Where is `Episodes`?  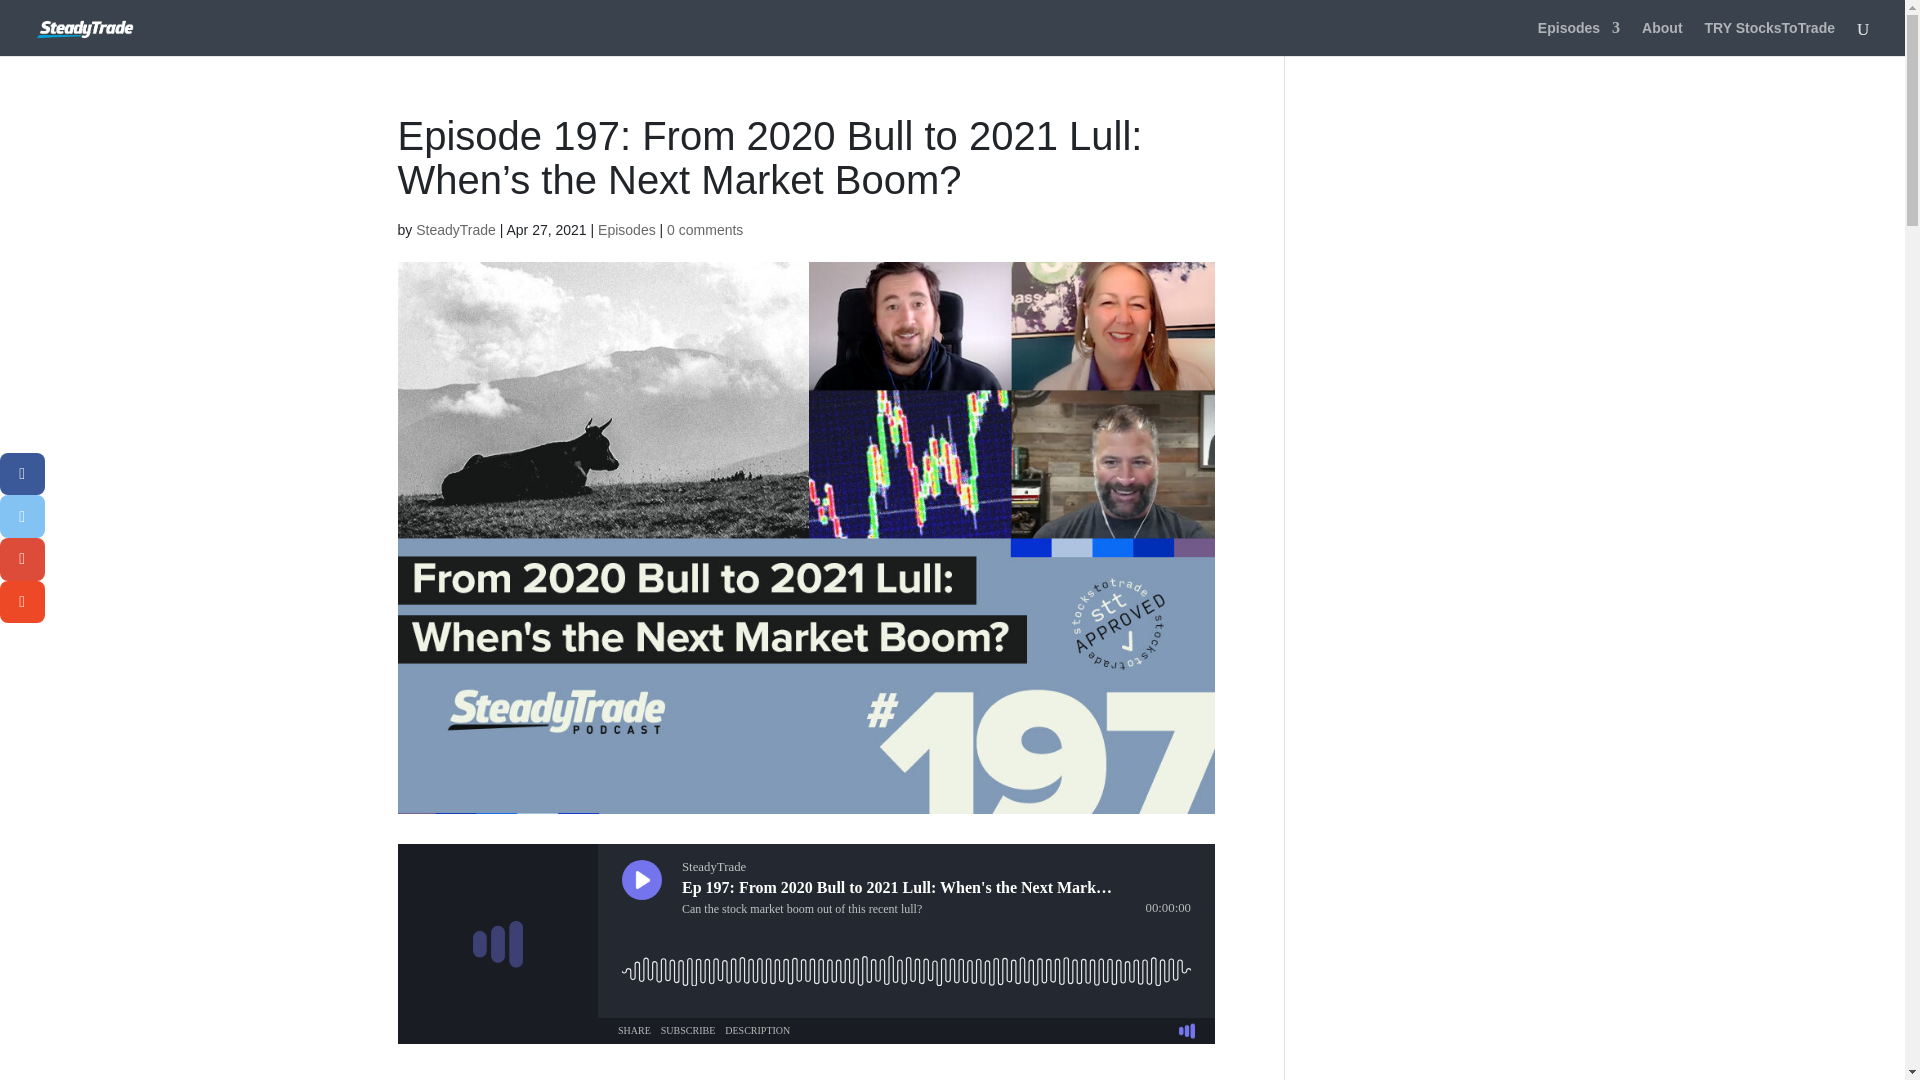
Episodes is located at coordinates (1578, 38).